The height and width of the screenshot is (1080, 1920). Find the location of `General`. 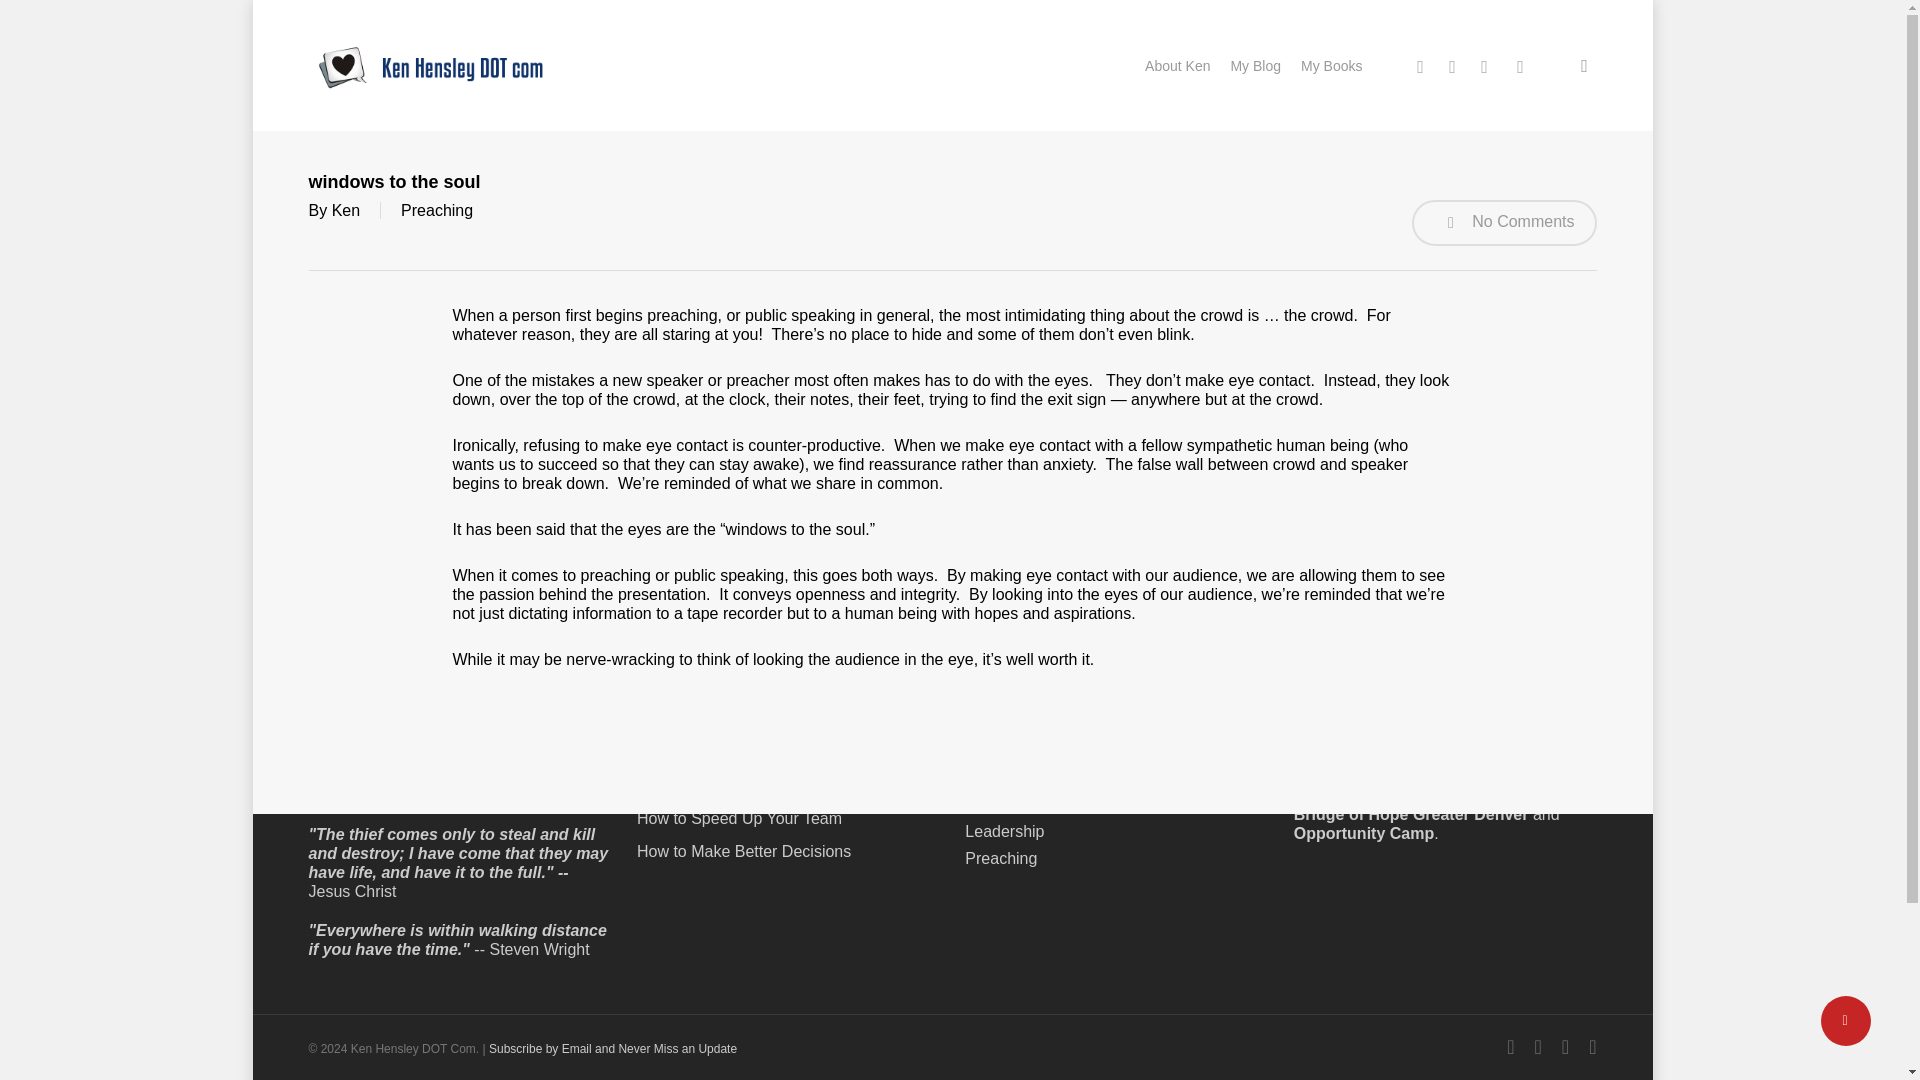

General is located at coordinates (993, 804).